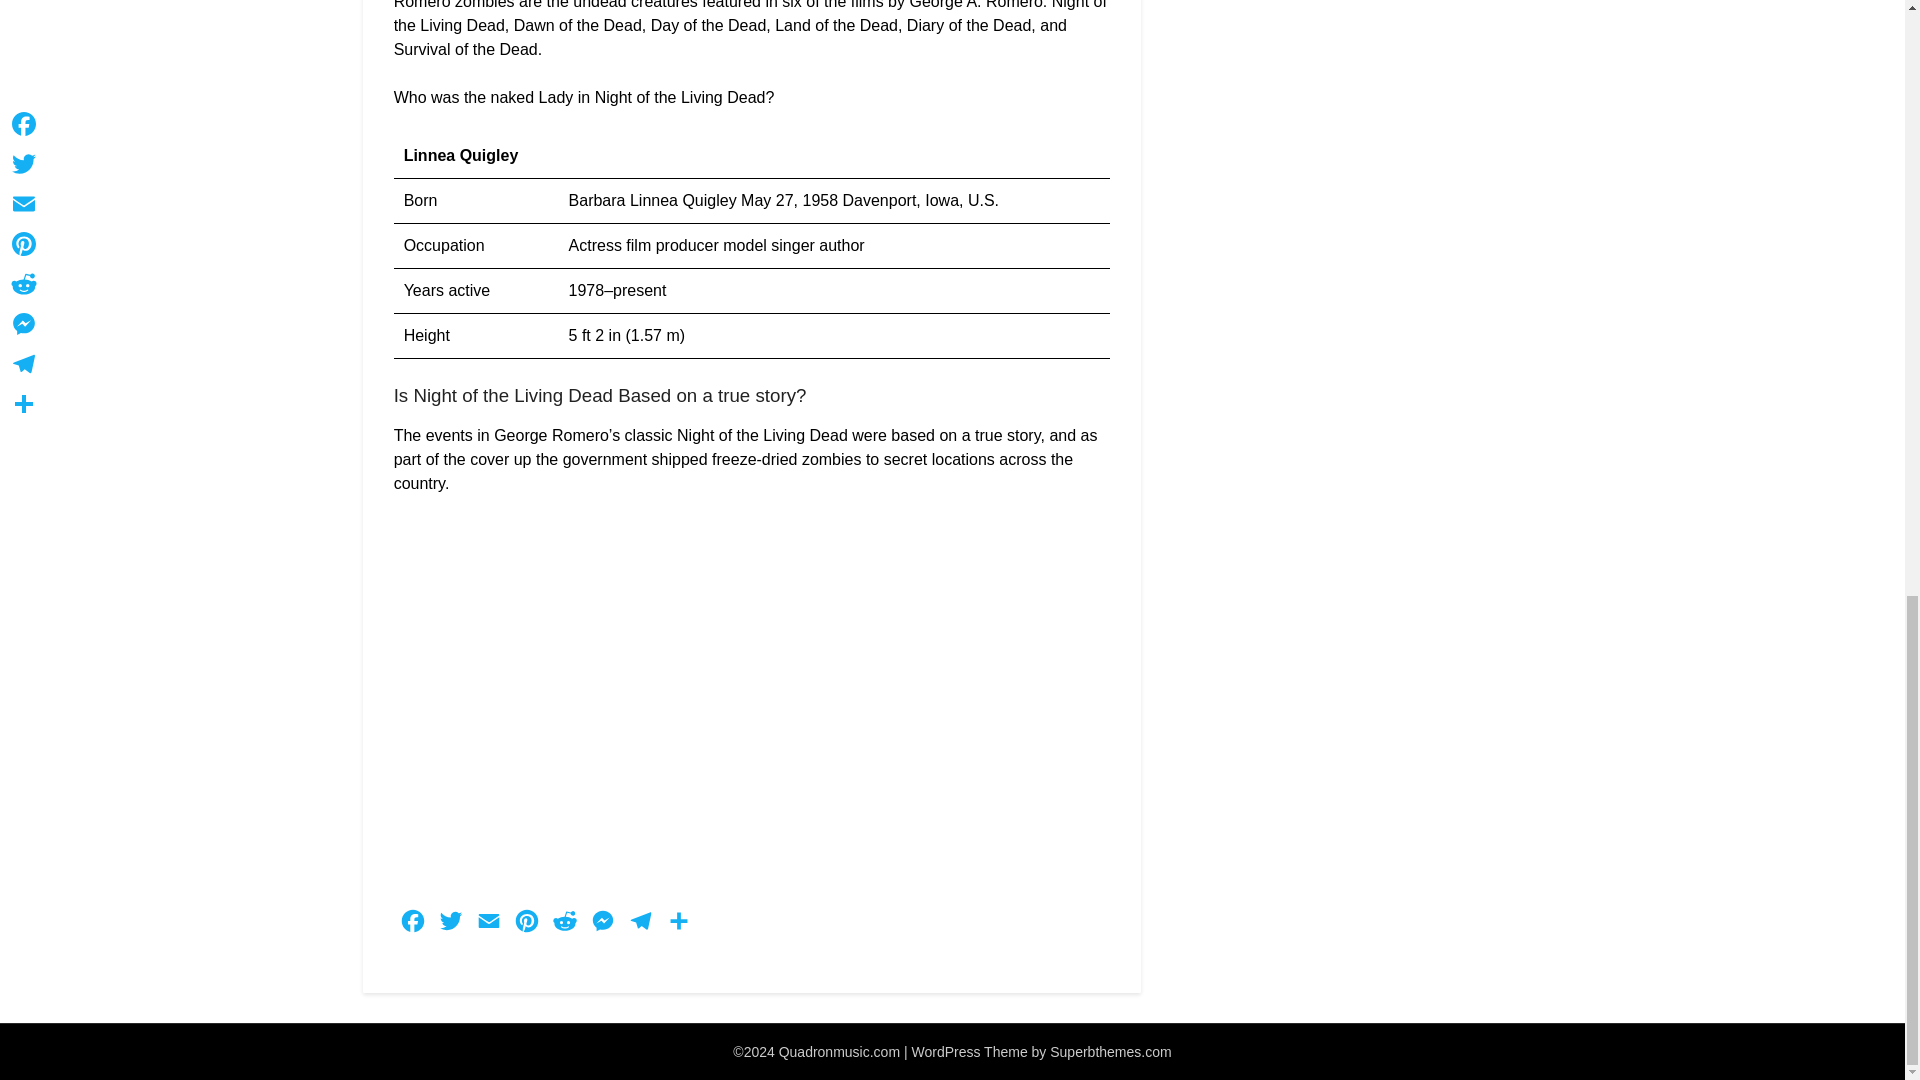  I want to click on Twitter, so click(451, 926).